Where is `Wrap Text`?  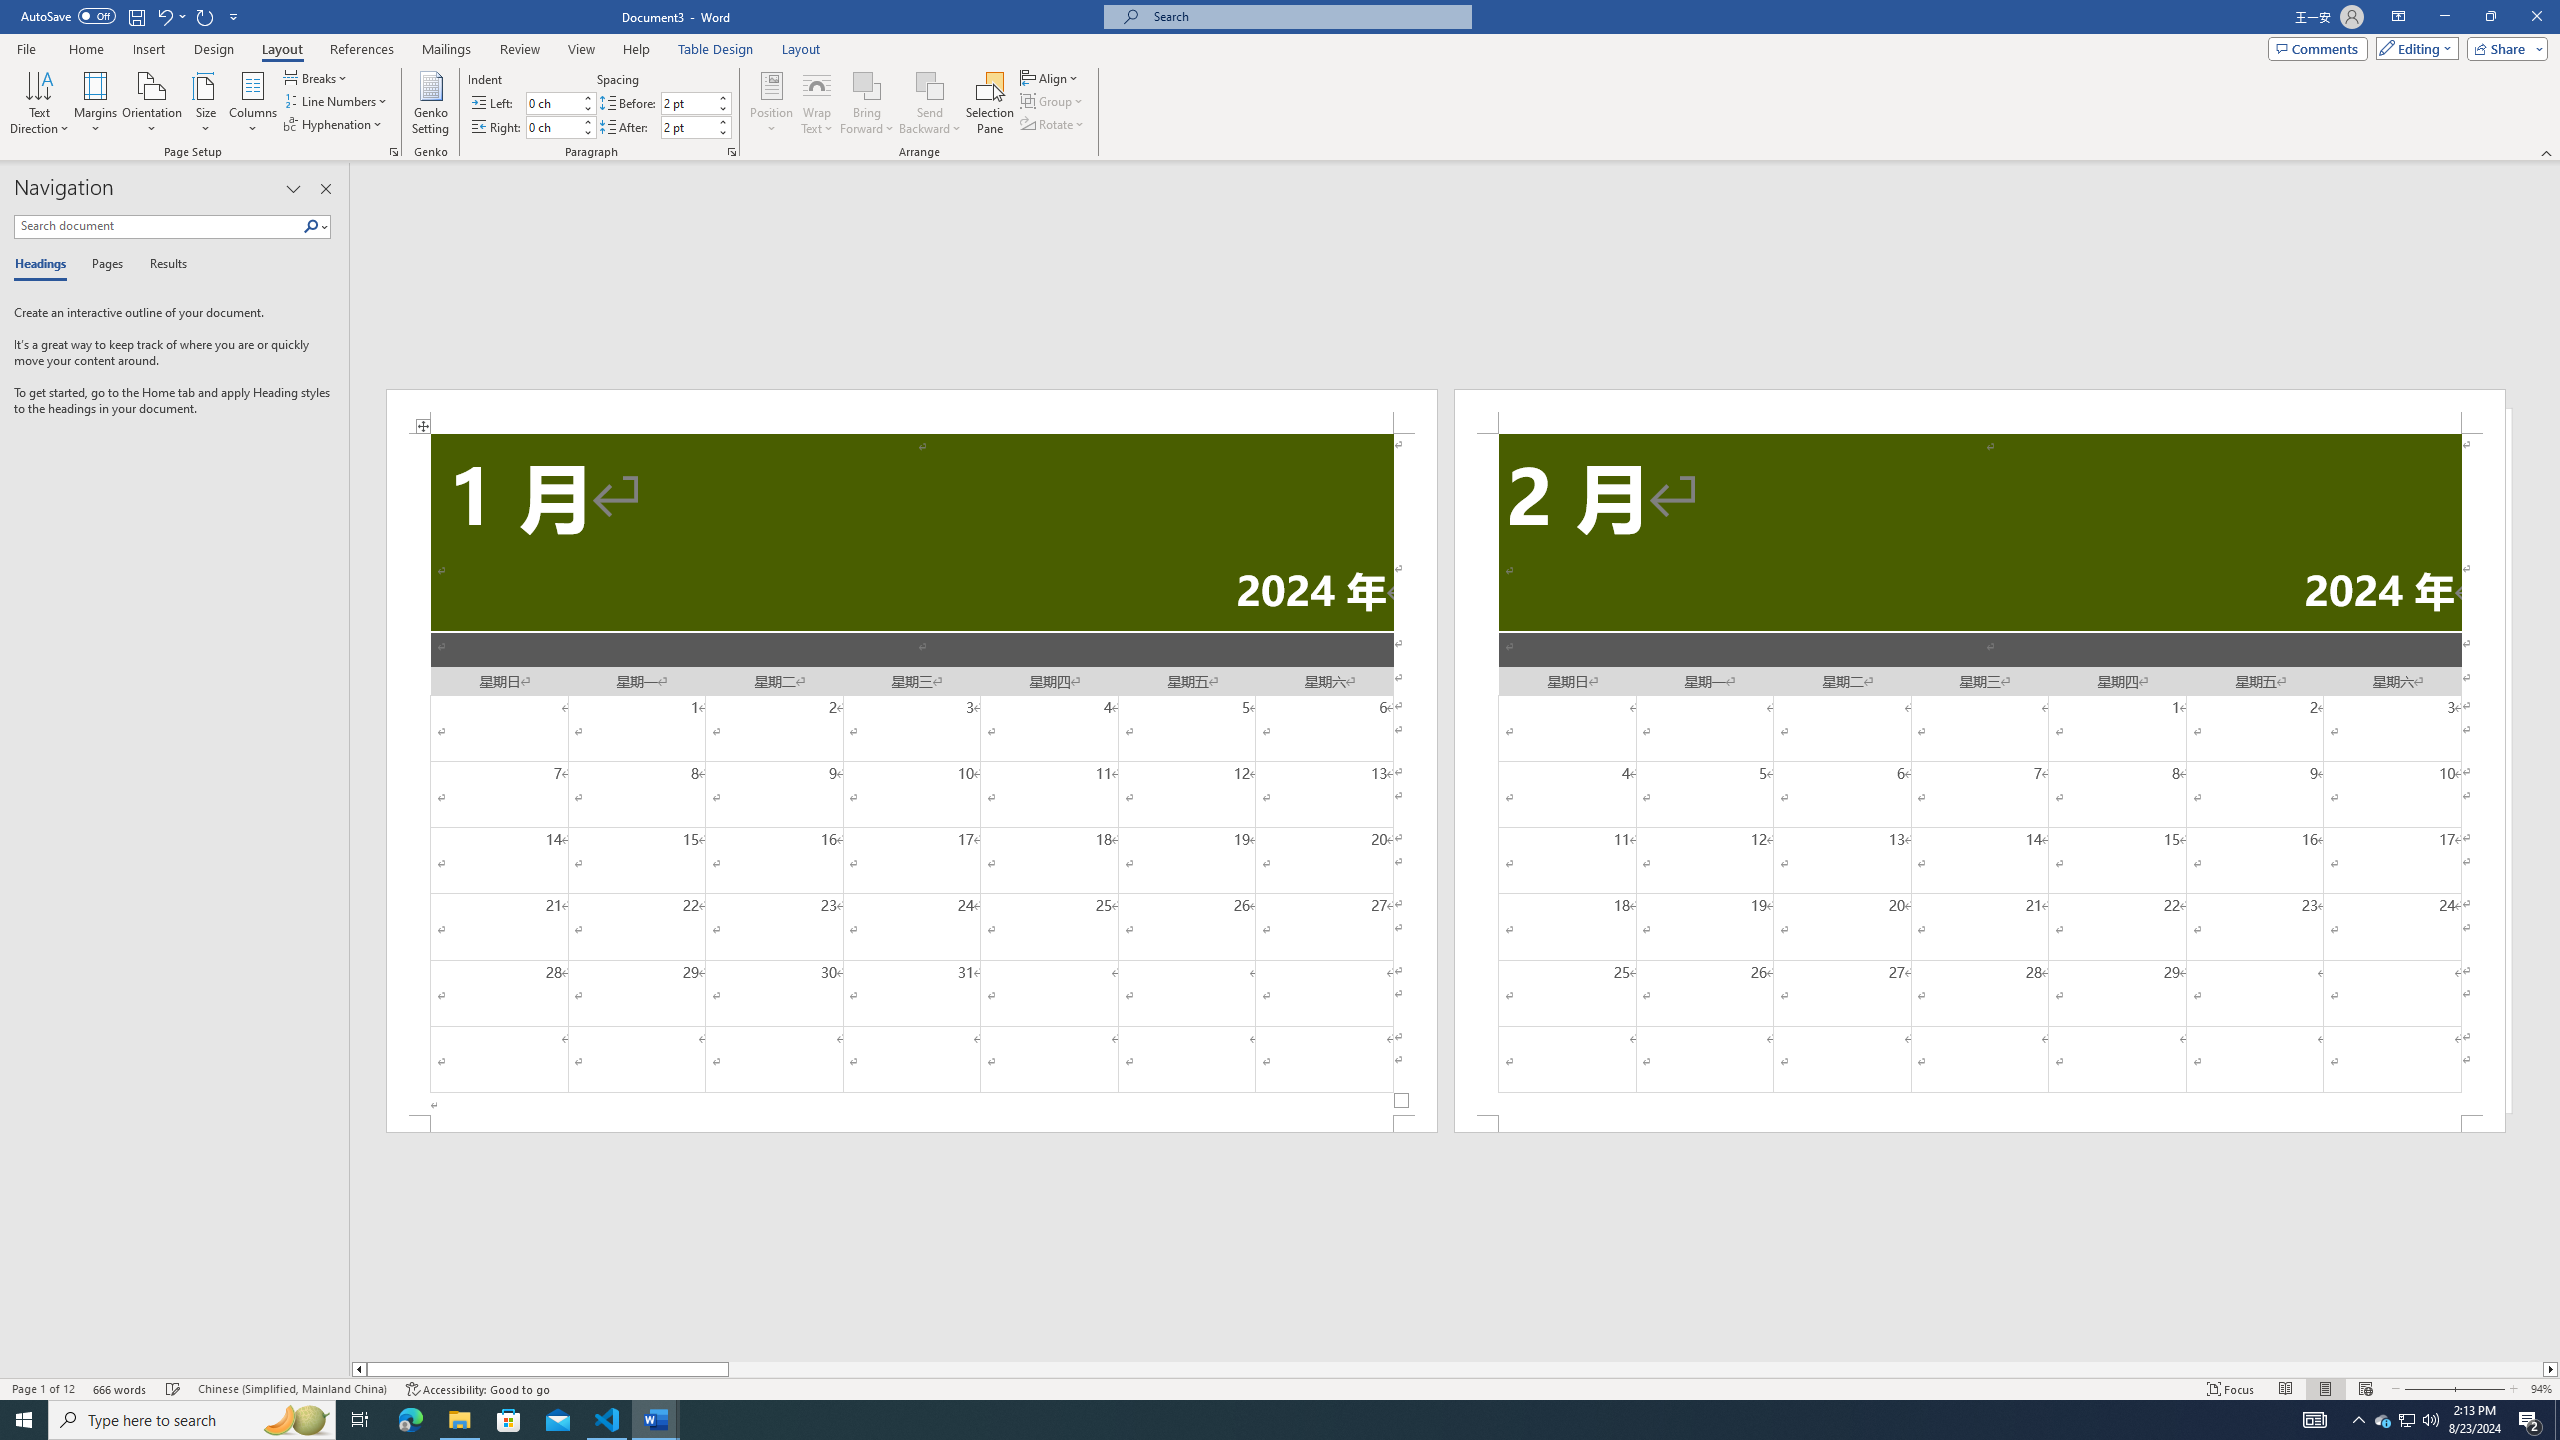
Wrap Text is located at coordinates (816, 103).